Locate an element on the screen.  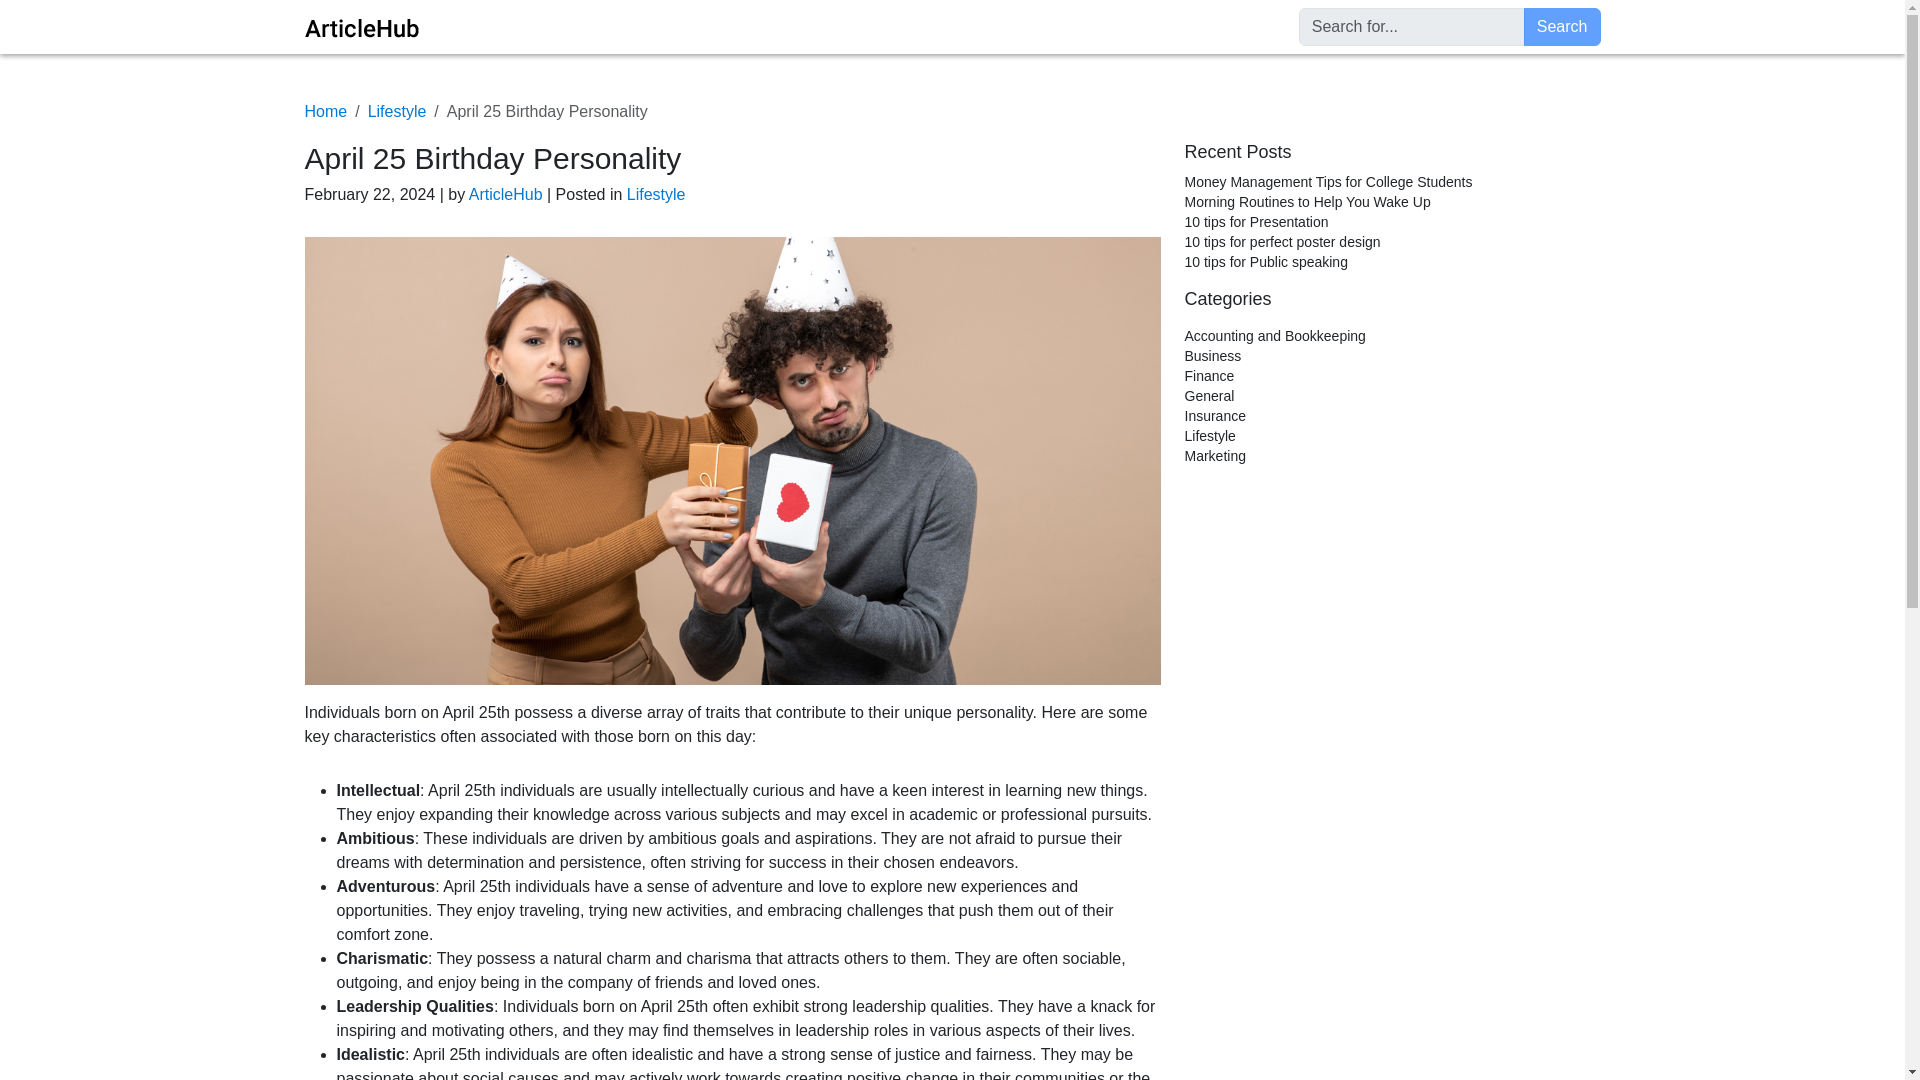
10 tips for perfect poster design is located at coordinates (1282, 242).